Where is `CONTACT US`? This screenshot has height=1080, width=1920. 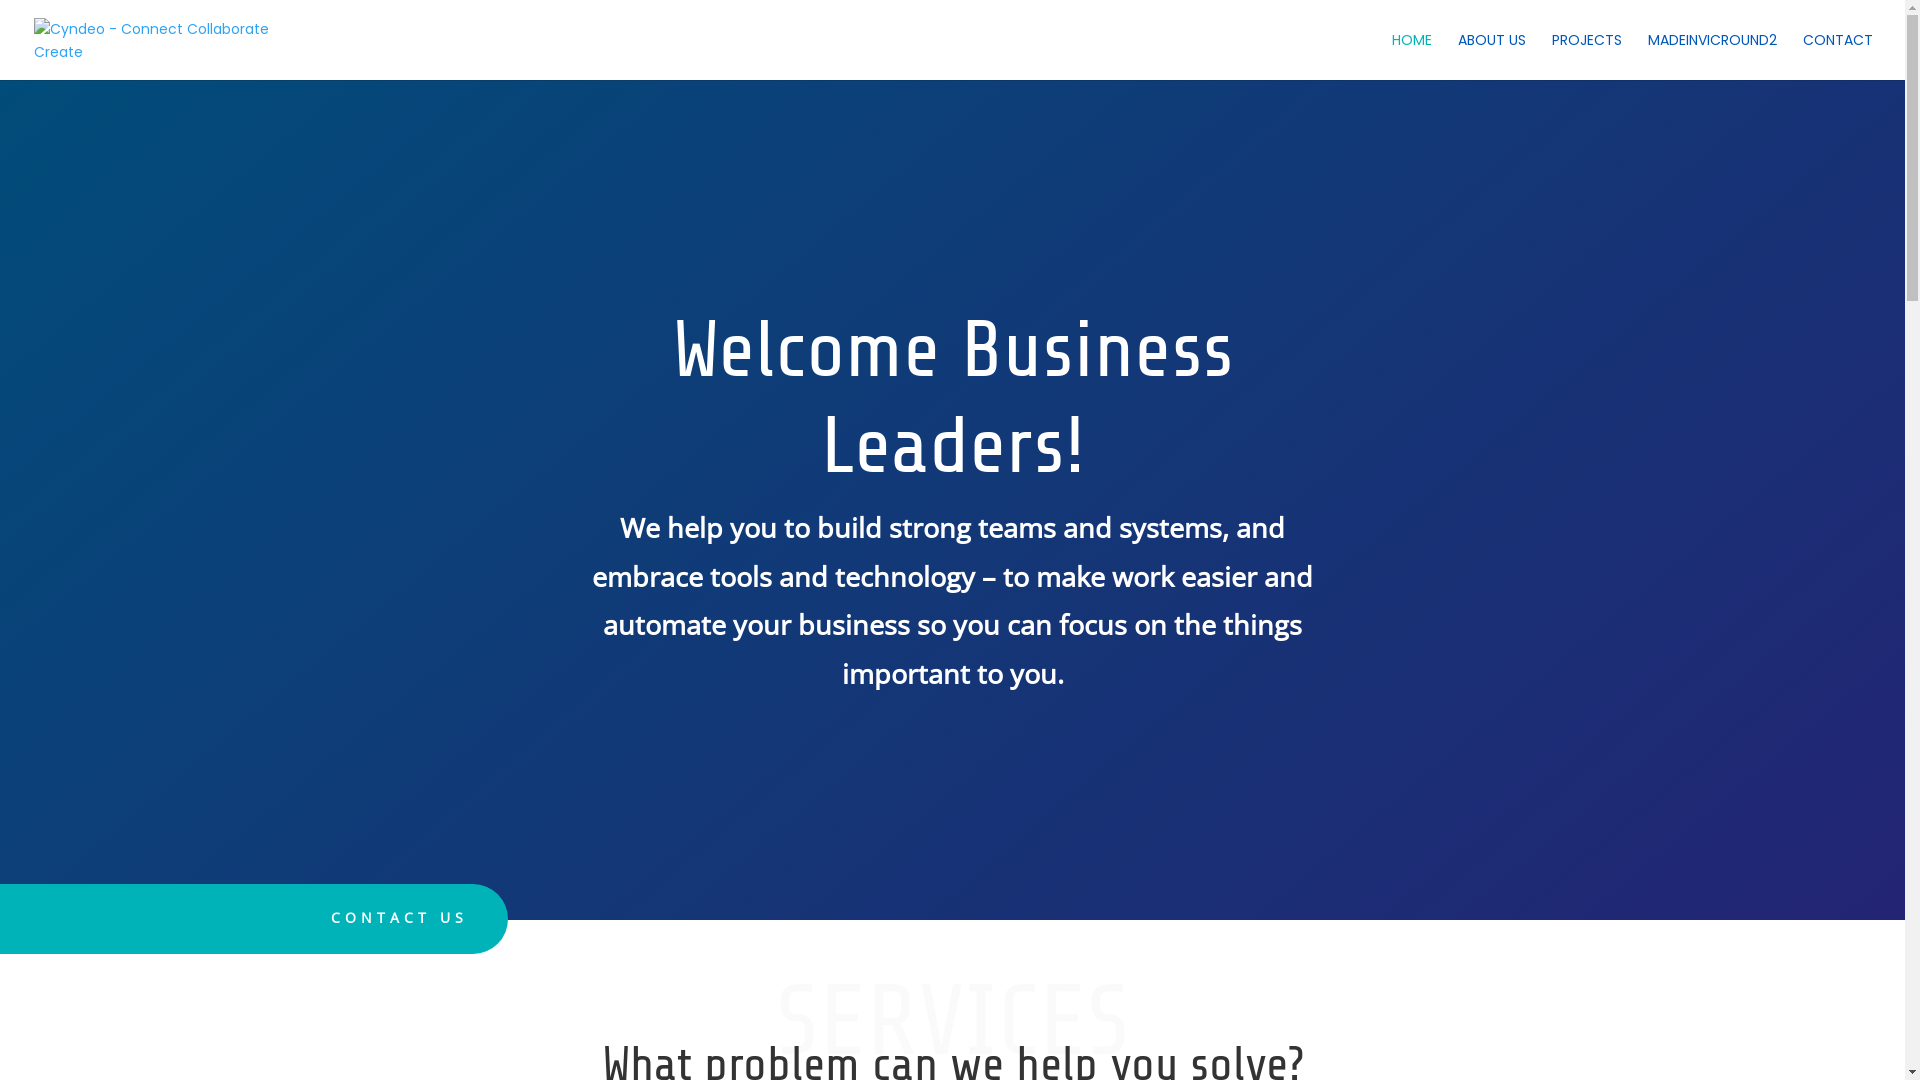
CONTACT US is located at coordinates (400, 918).